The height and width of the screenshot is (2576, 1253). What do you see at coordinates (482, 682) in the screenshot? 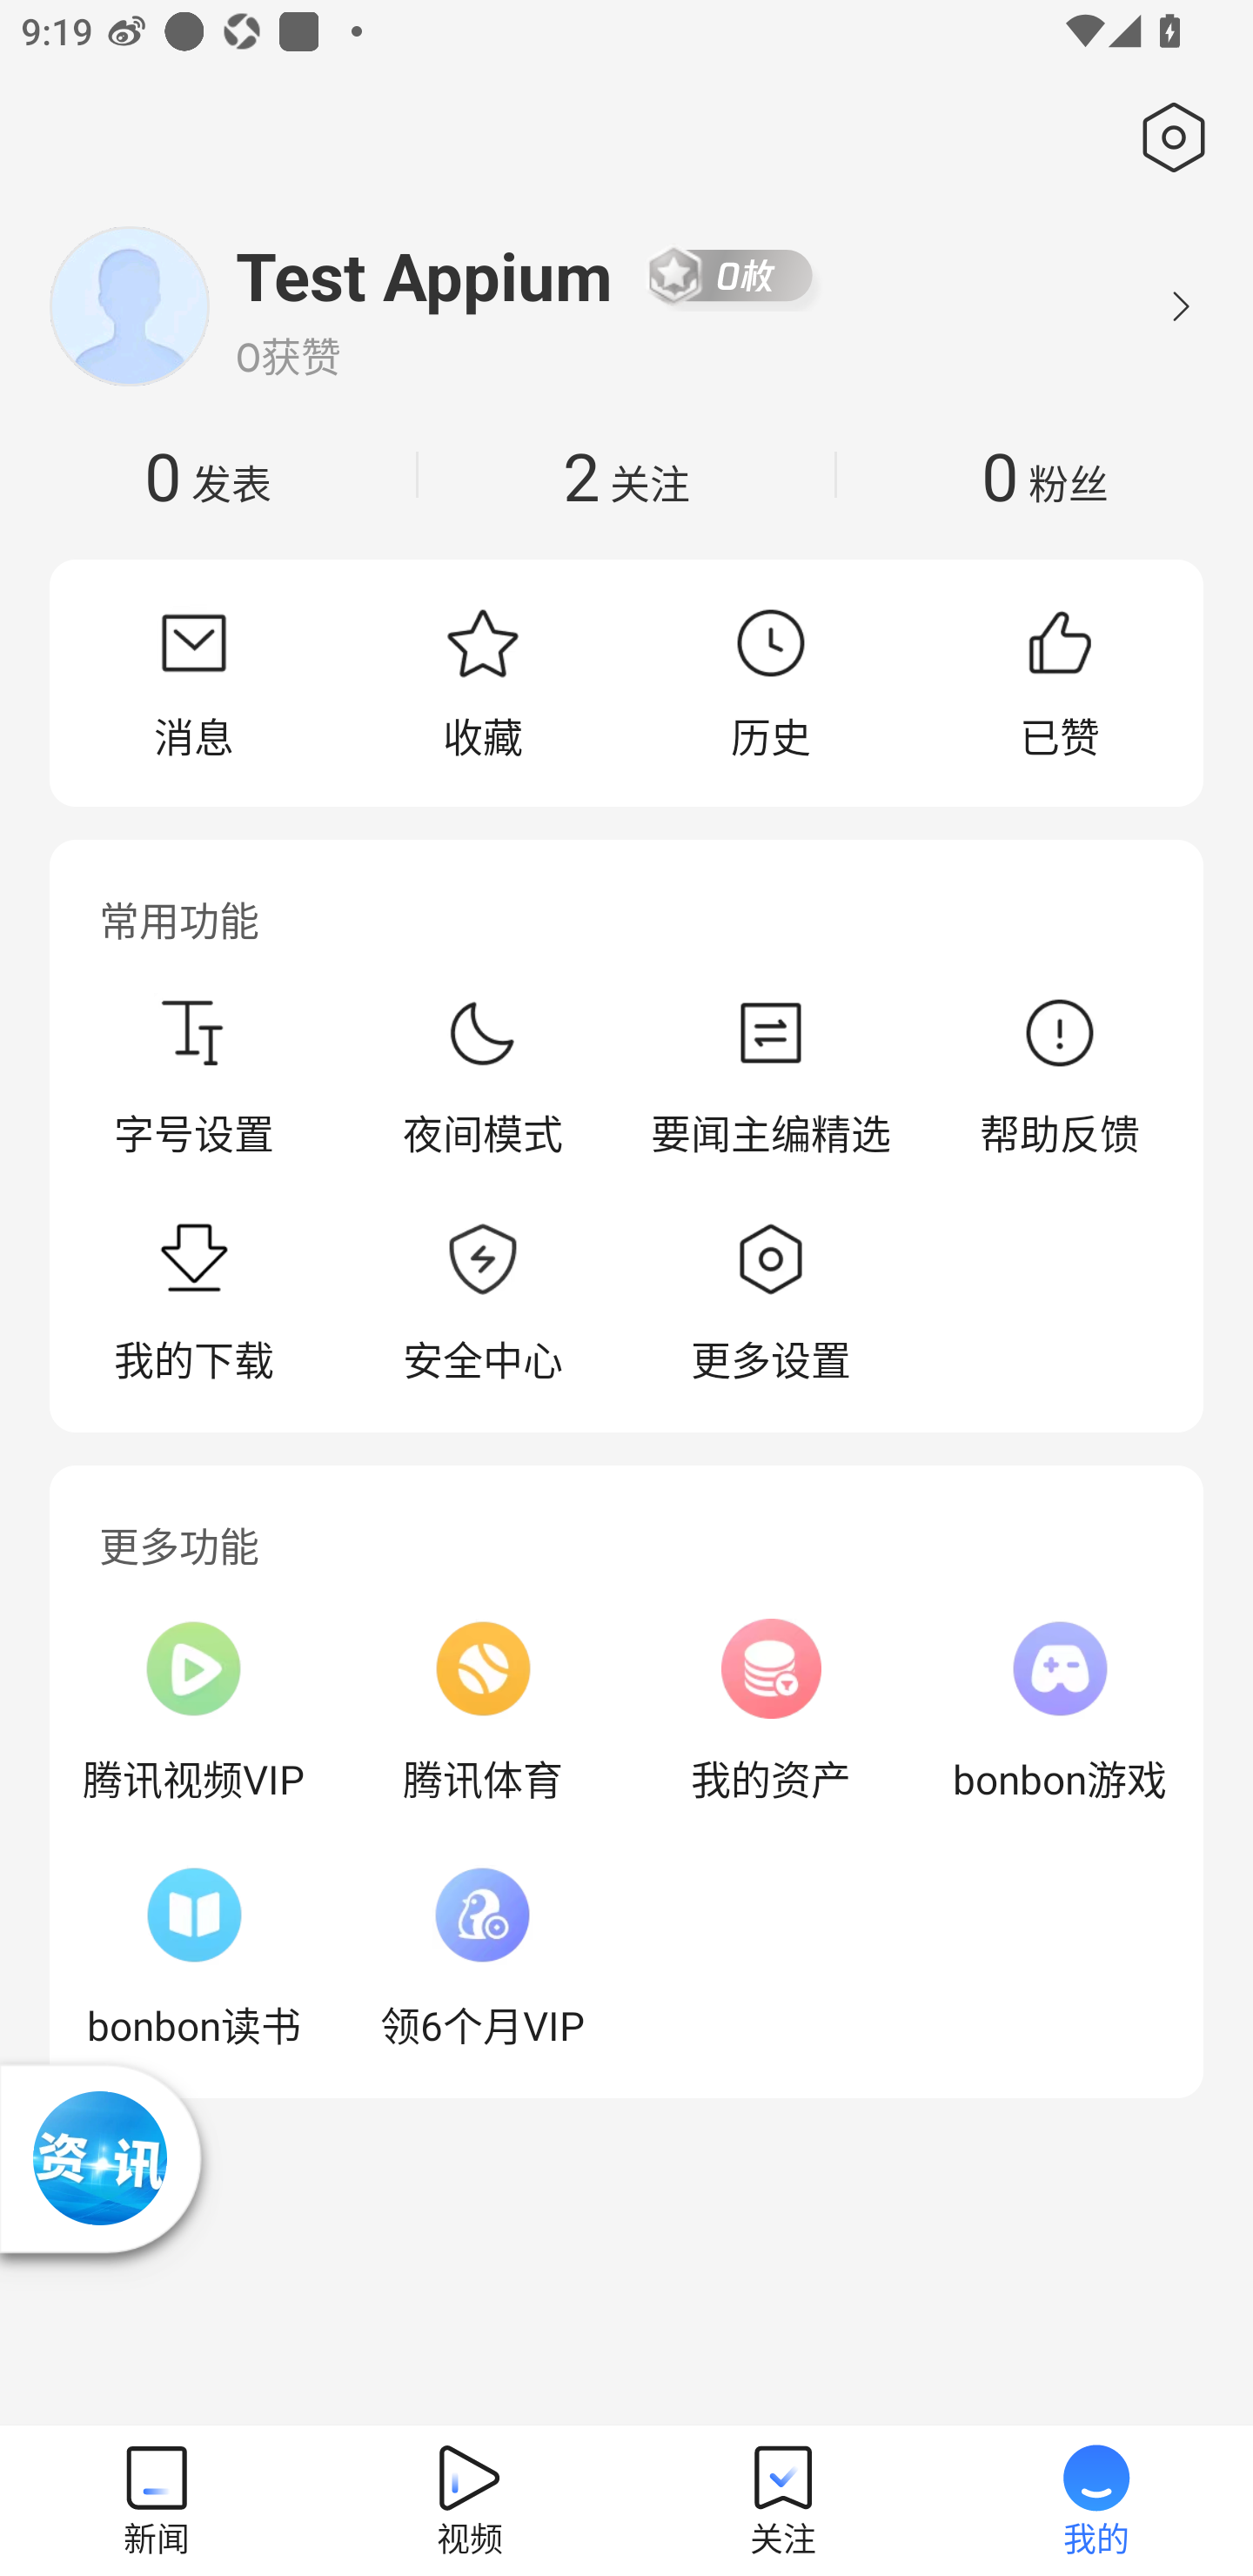
I see `收藏，可点击` at bounding box center [482, 682].